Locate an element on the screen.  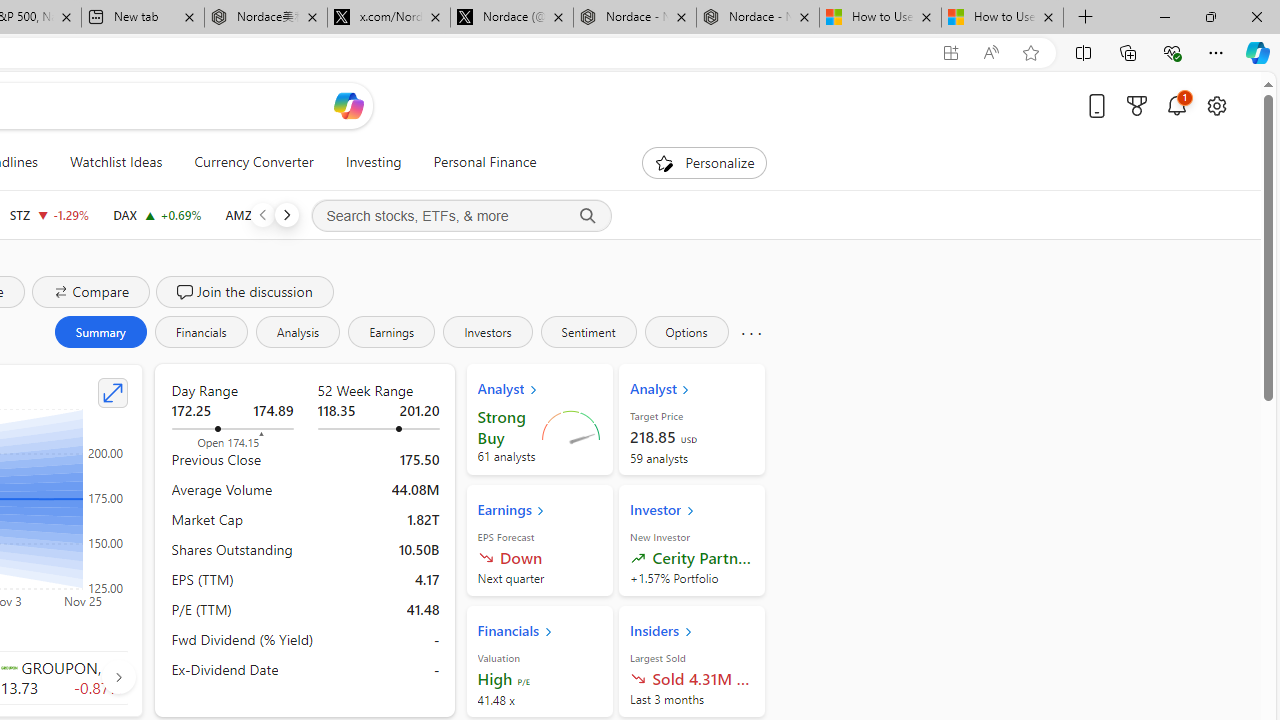
Personal Finance is located at coordinates (484, 162).